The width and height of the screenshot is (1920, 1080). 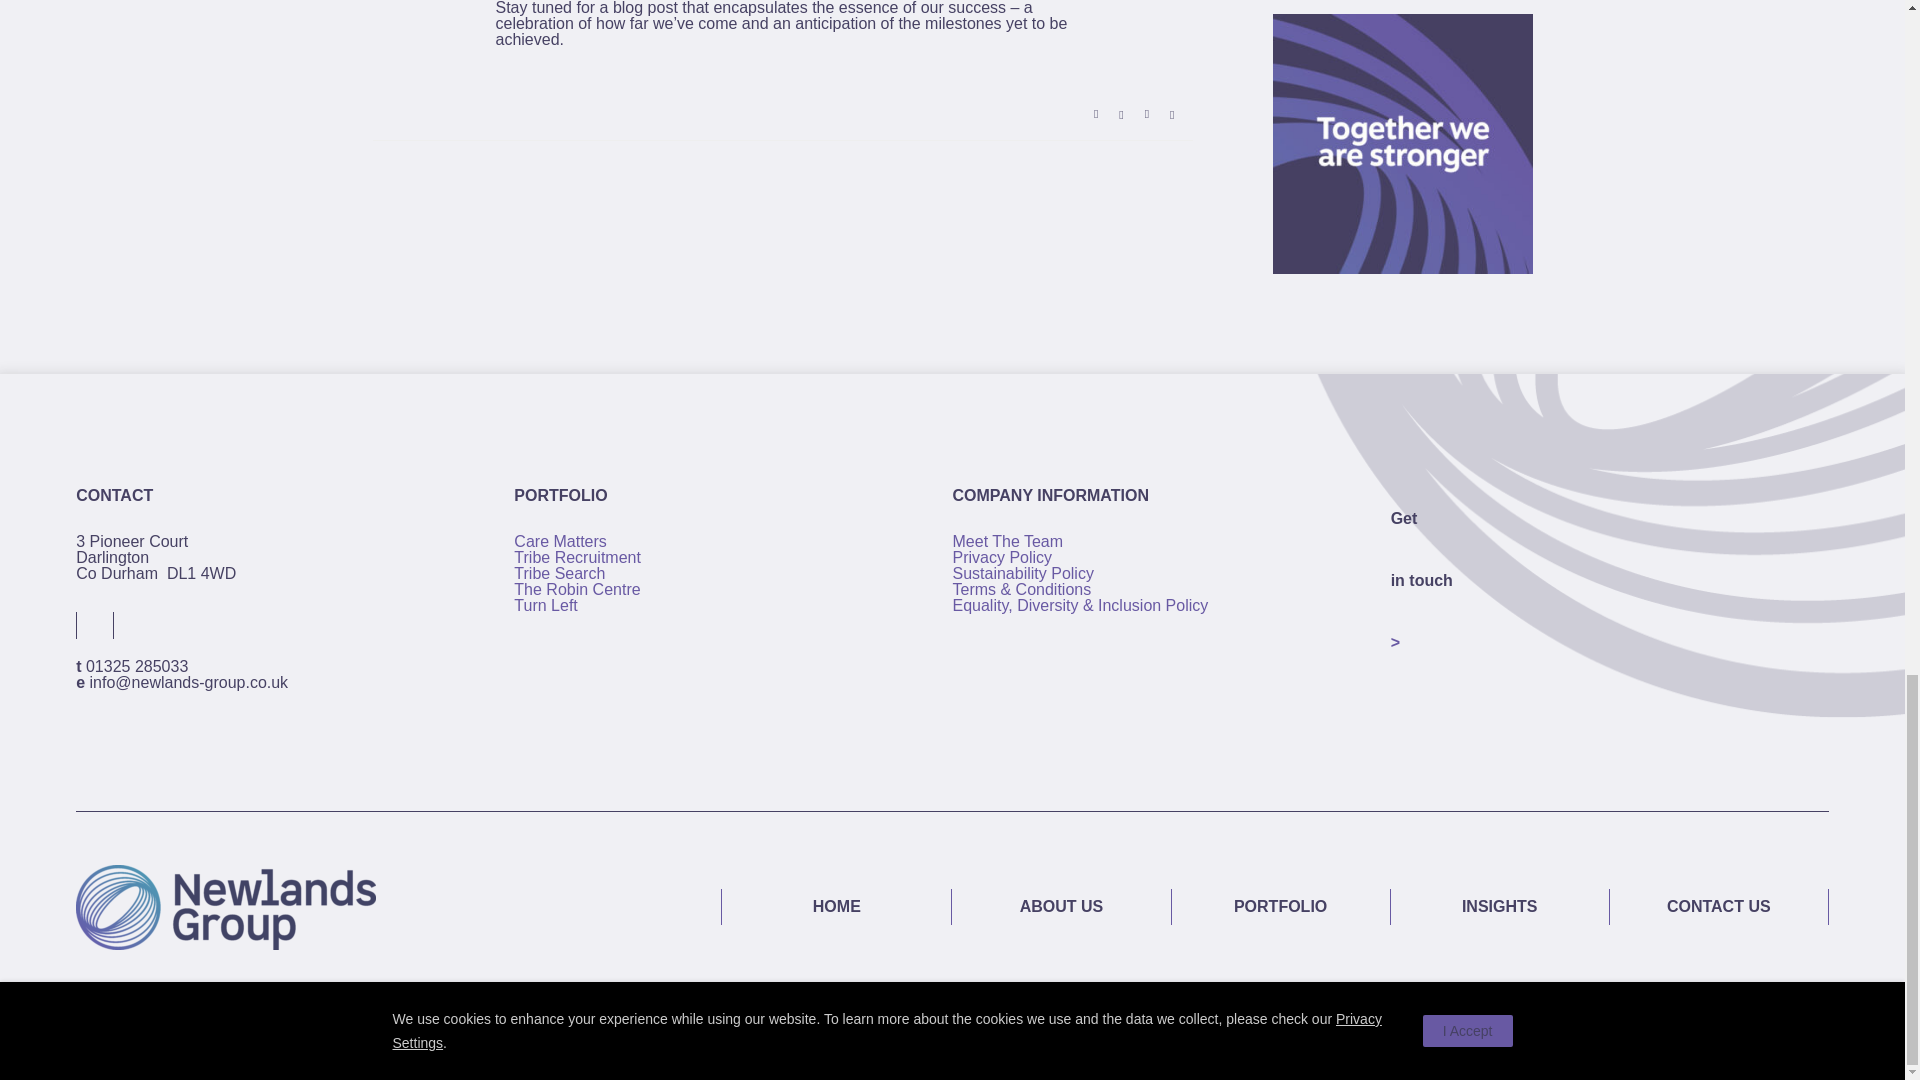 I want to click on The Robin Centre, so click(x=576, y=590).